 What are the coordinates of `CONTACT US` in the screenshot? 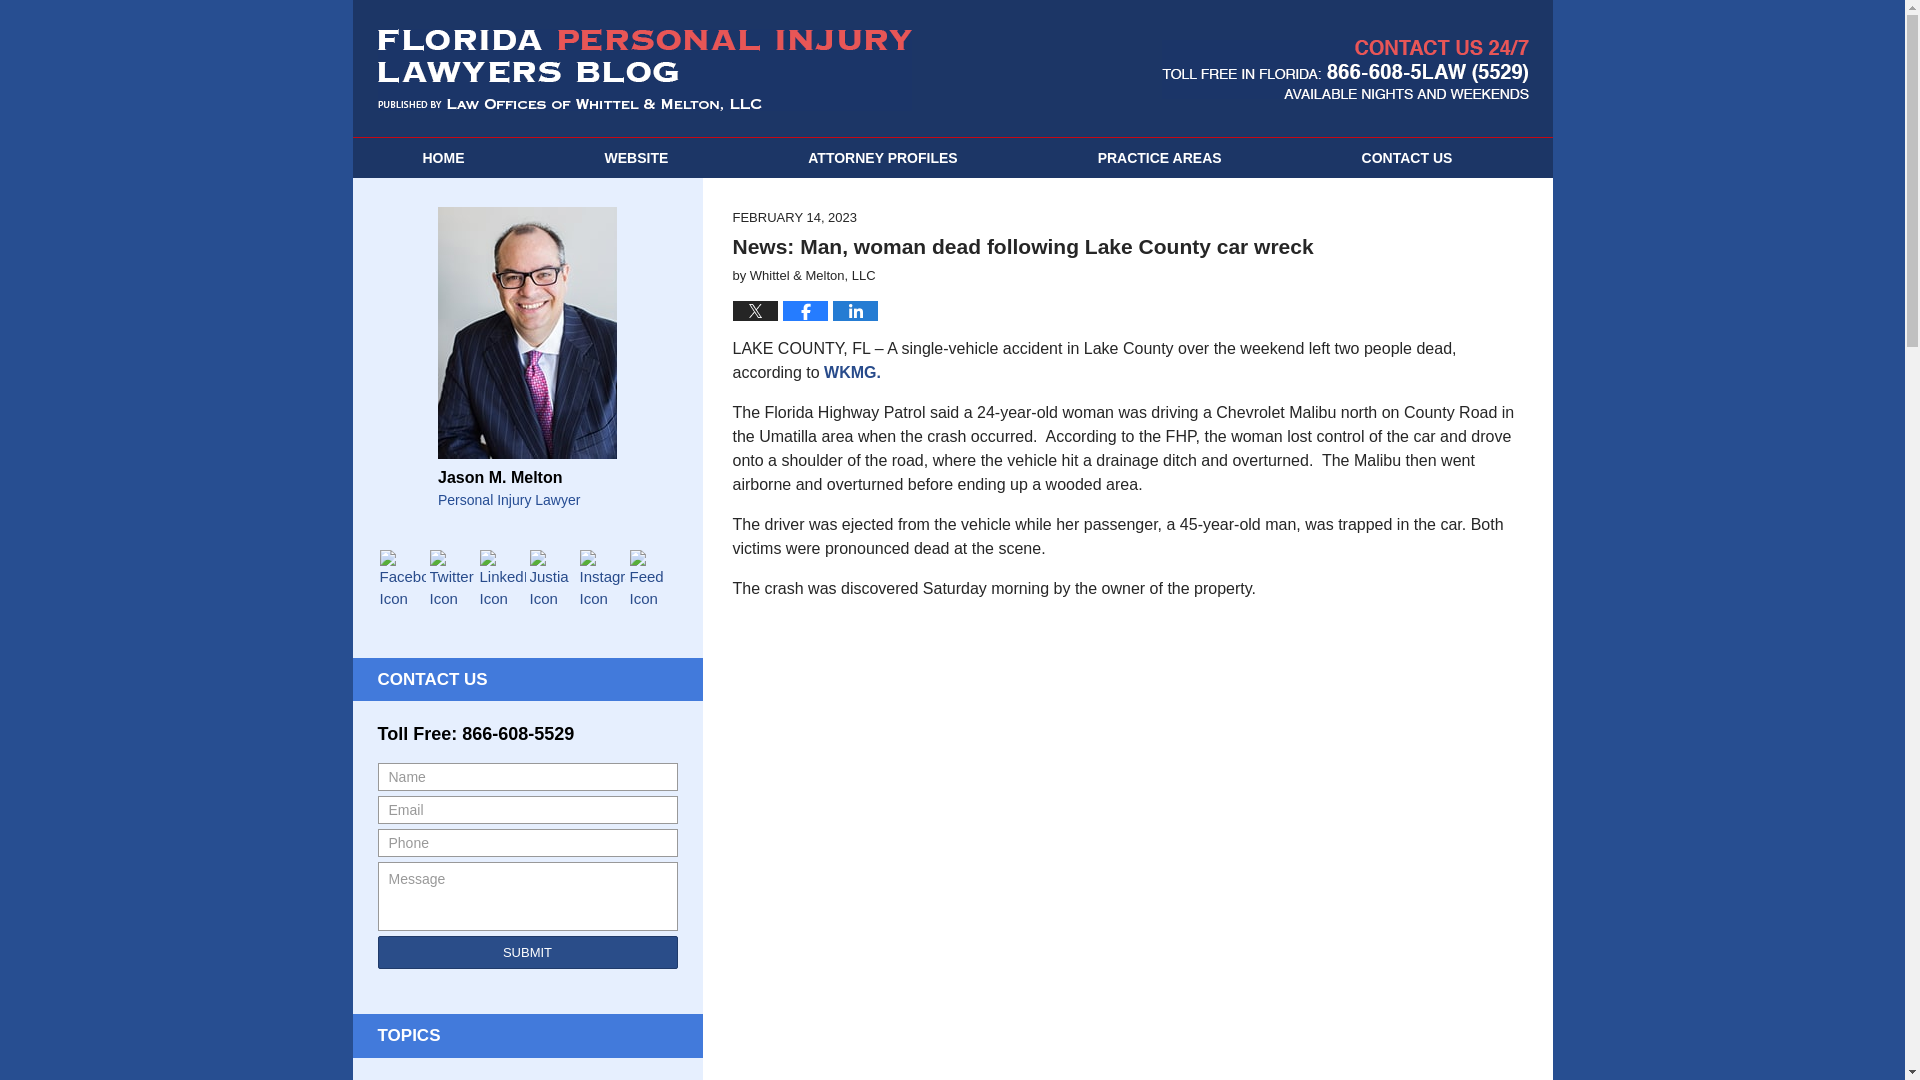 It's located at (432, 679).